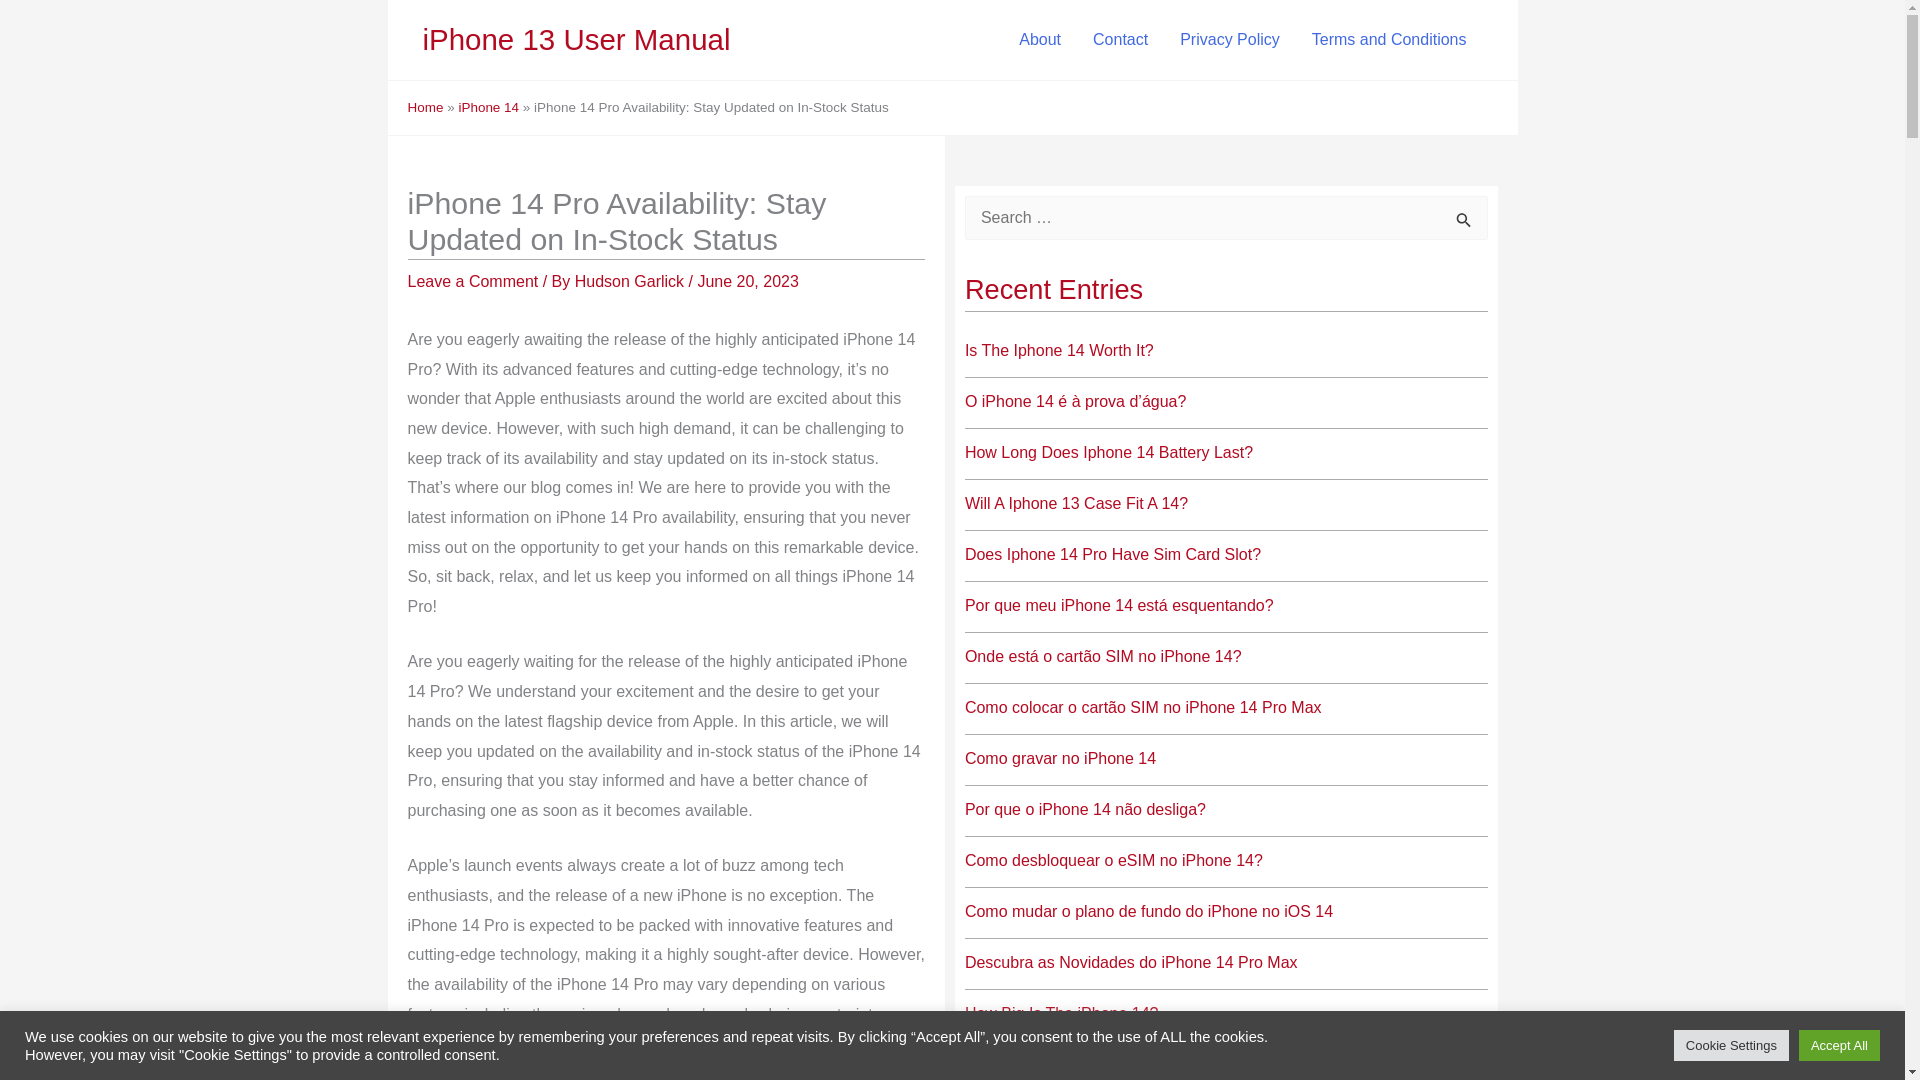  Describe the element at coordinates (1062, 1013) in the screenshot. I see `How Big Is The iPhone 14?` at that location.